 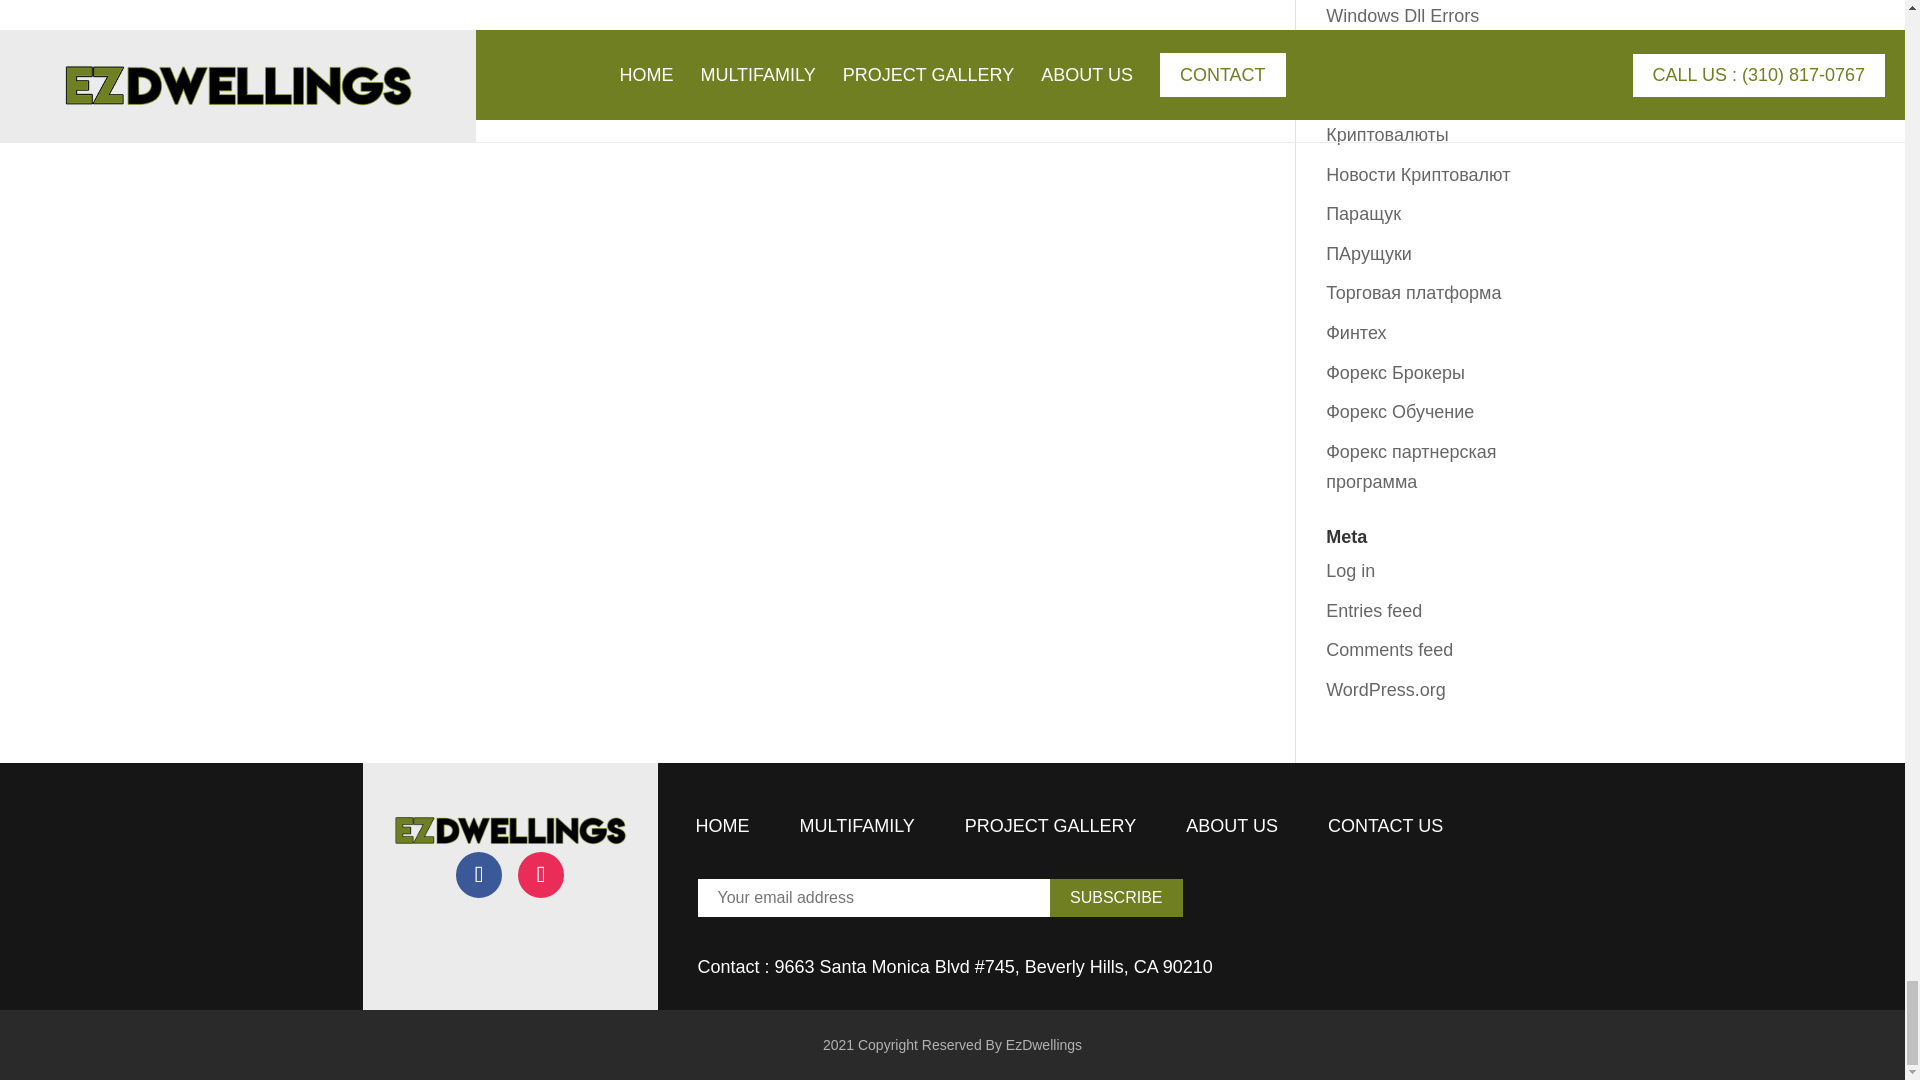 What do you see at coordinates (478, 874) in the screenshot?
I see `Follow on Facebook` at bounding box center [478, 874].